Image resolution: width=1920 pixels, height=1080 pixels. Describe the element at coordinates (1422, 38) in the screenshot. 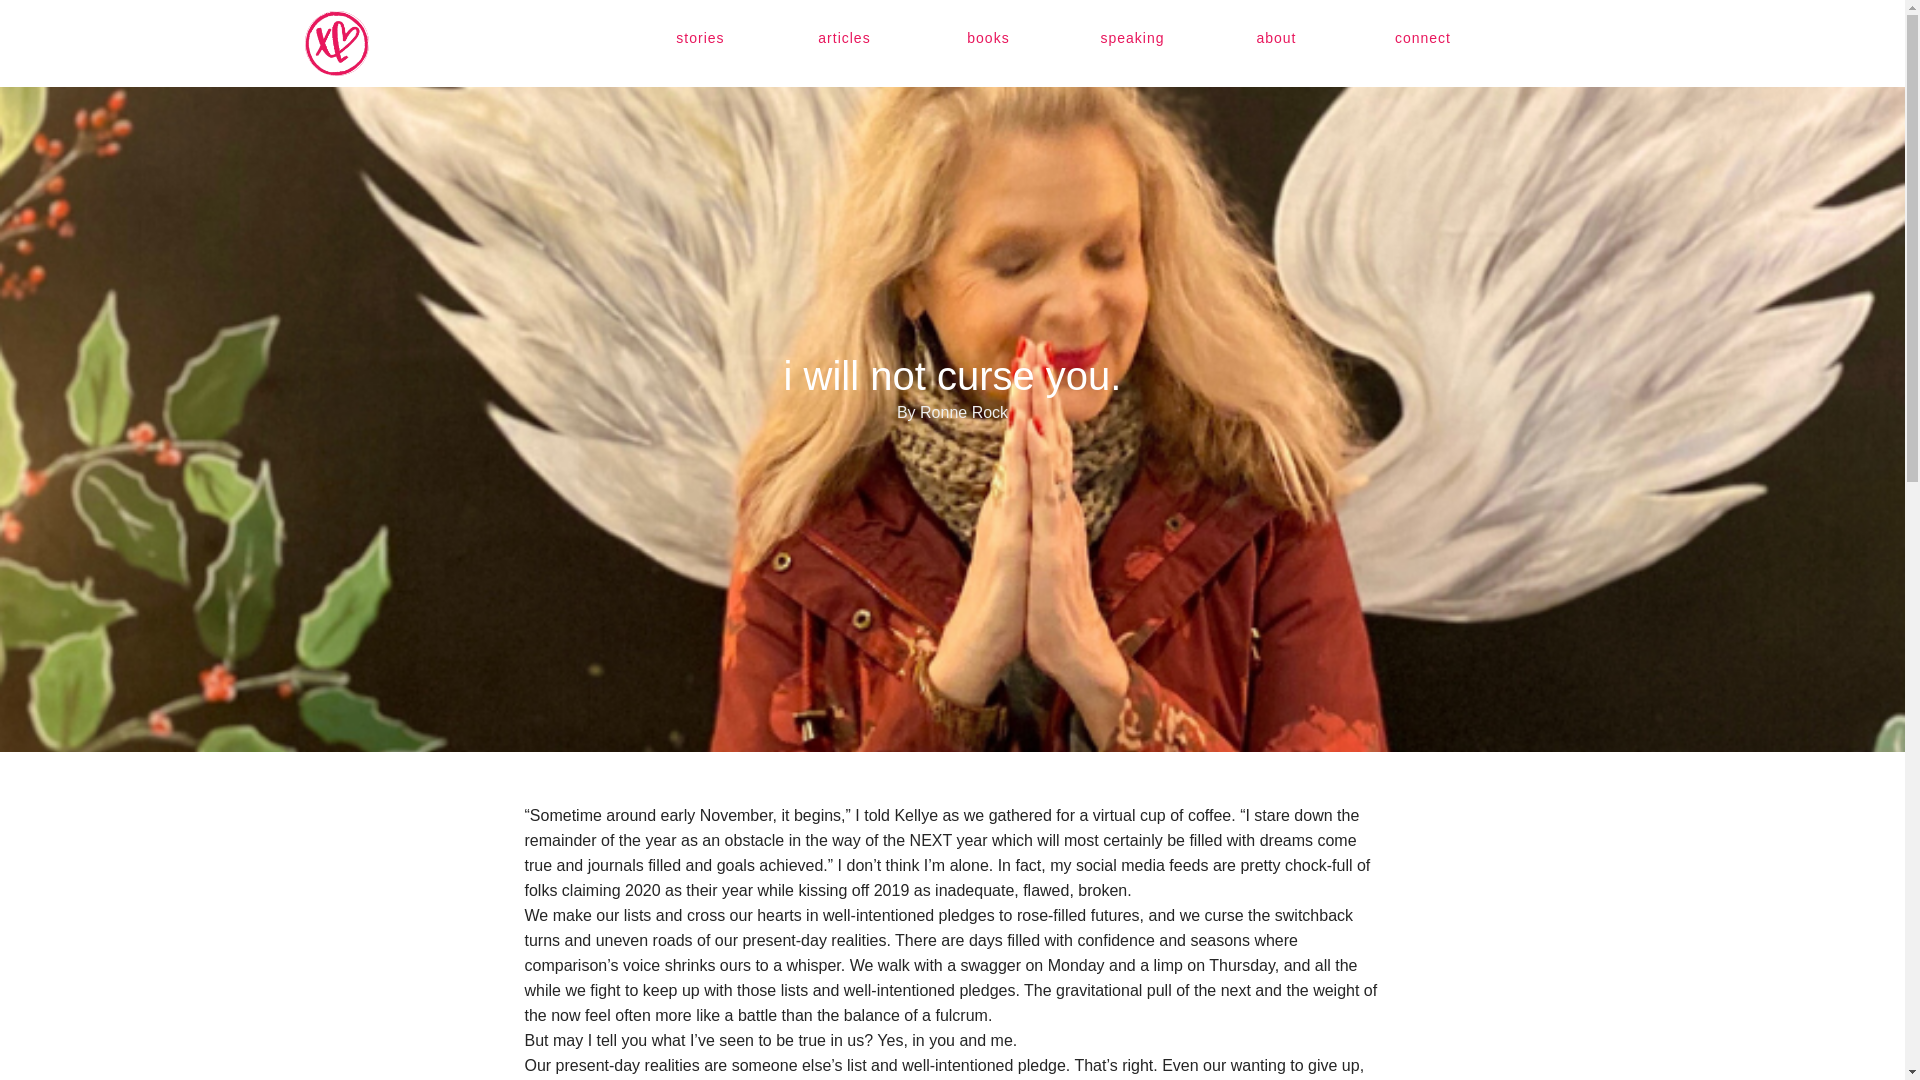

I see `connect` at that location.